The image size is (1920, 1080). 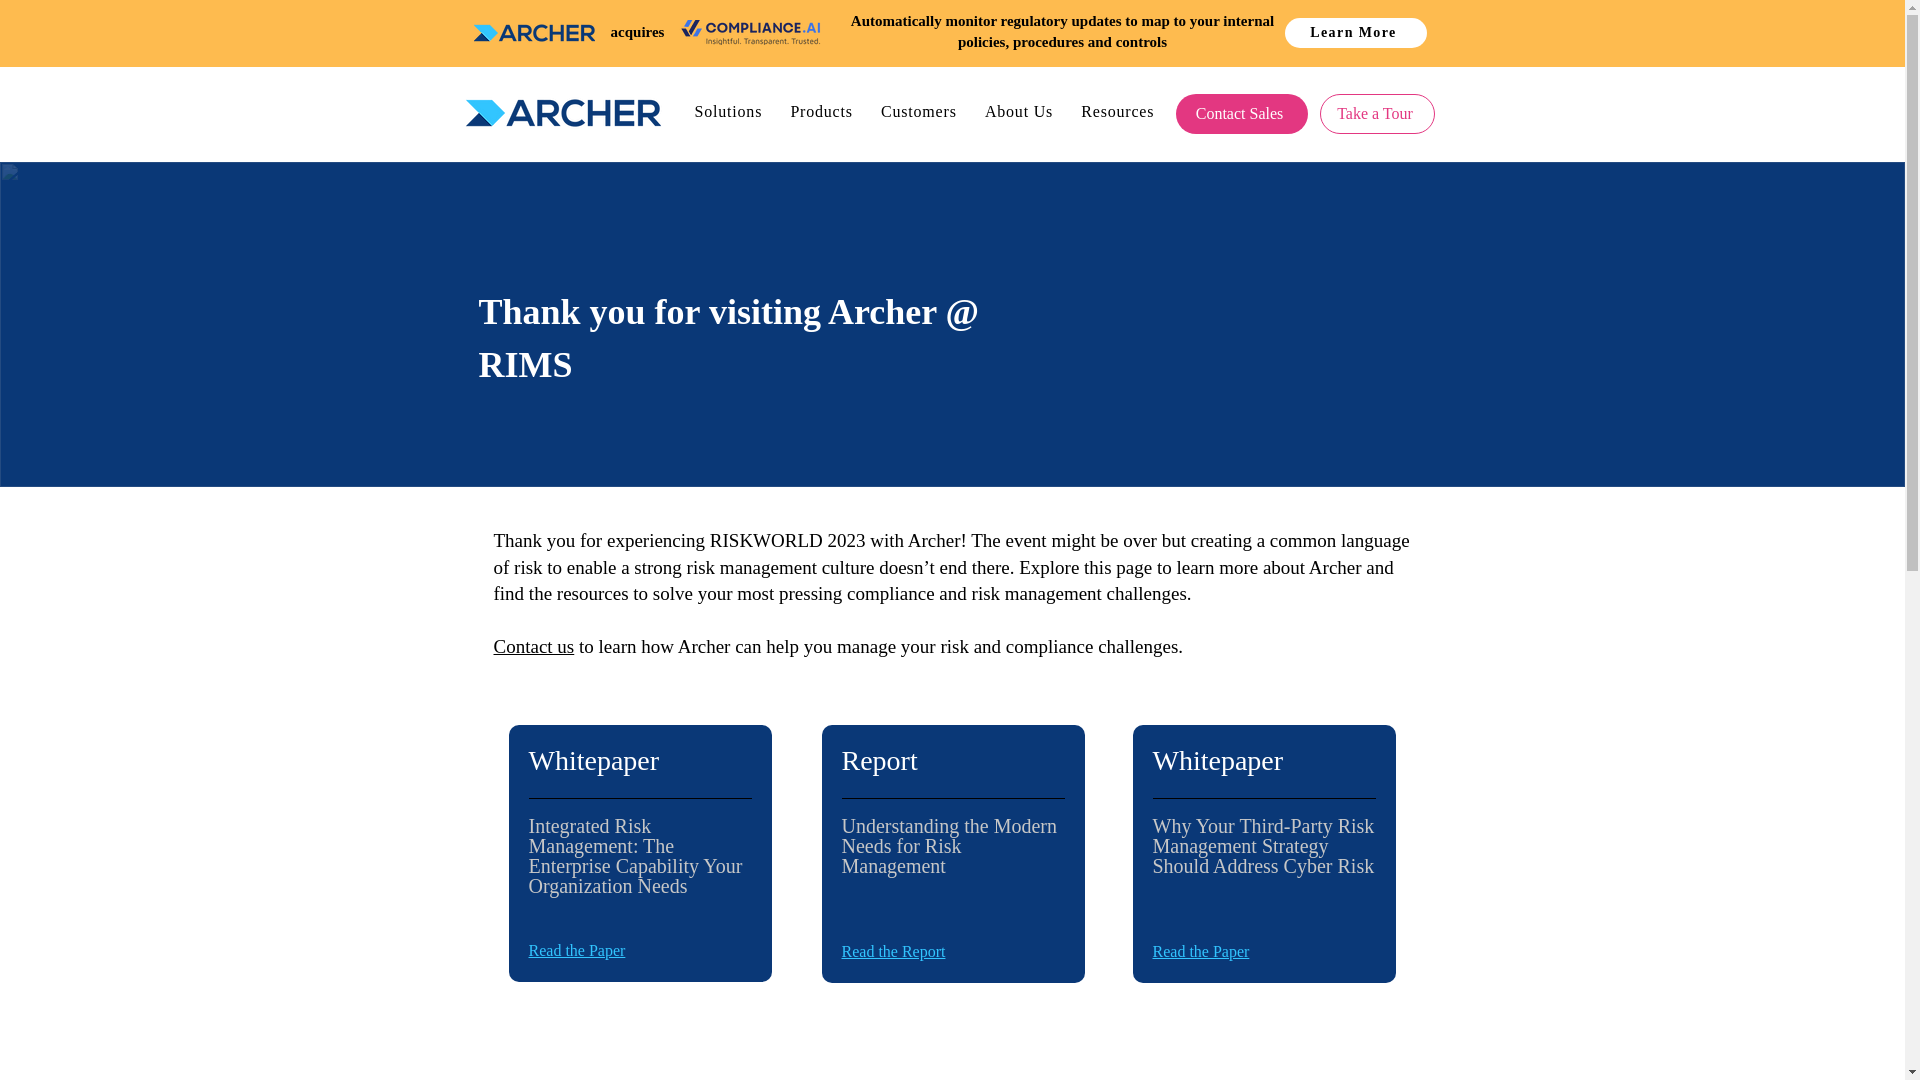 I want to click on Read the Paper, so click(x=1200, y=951).